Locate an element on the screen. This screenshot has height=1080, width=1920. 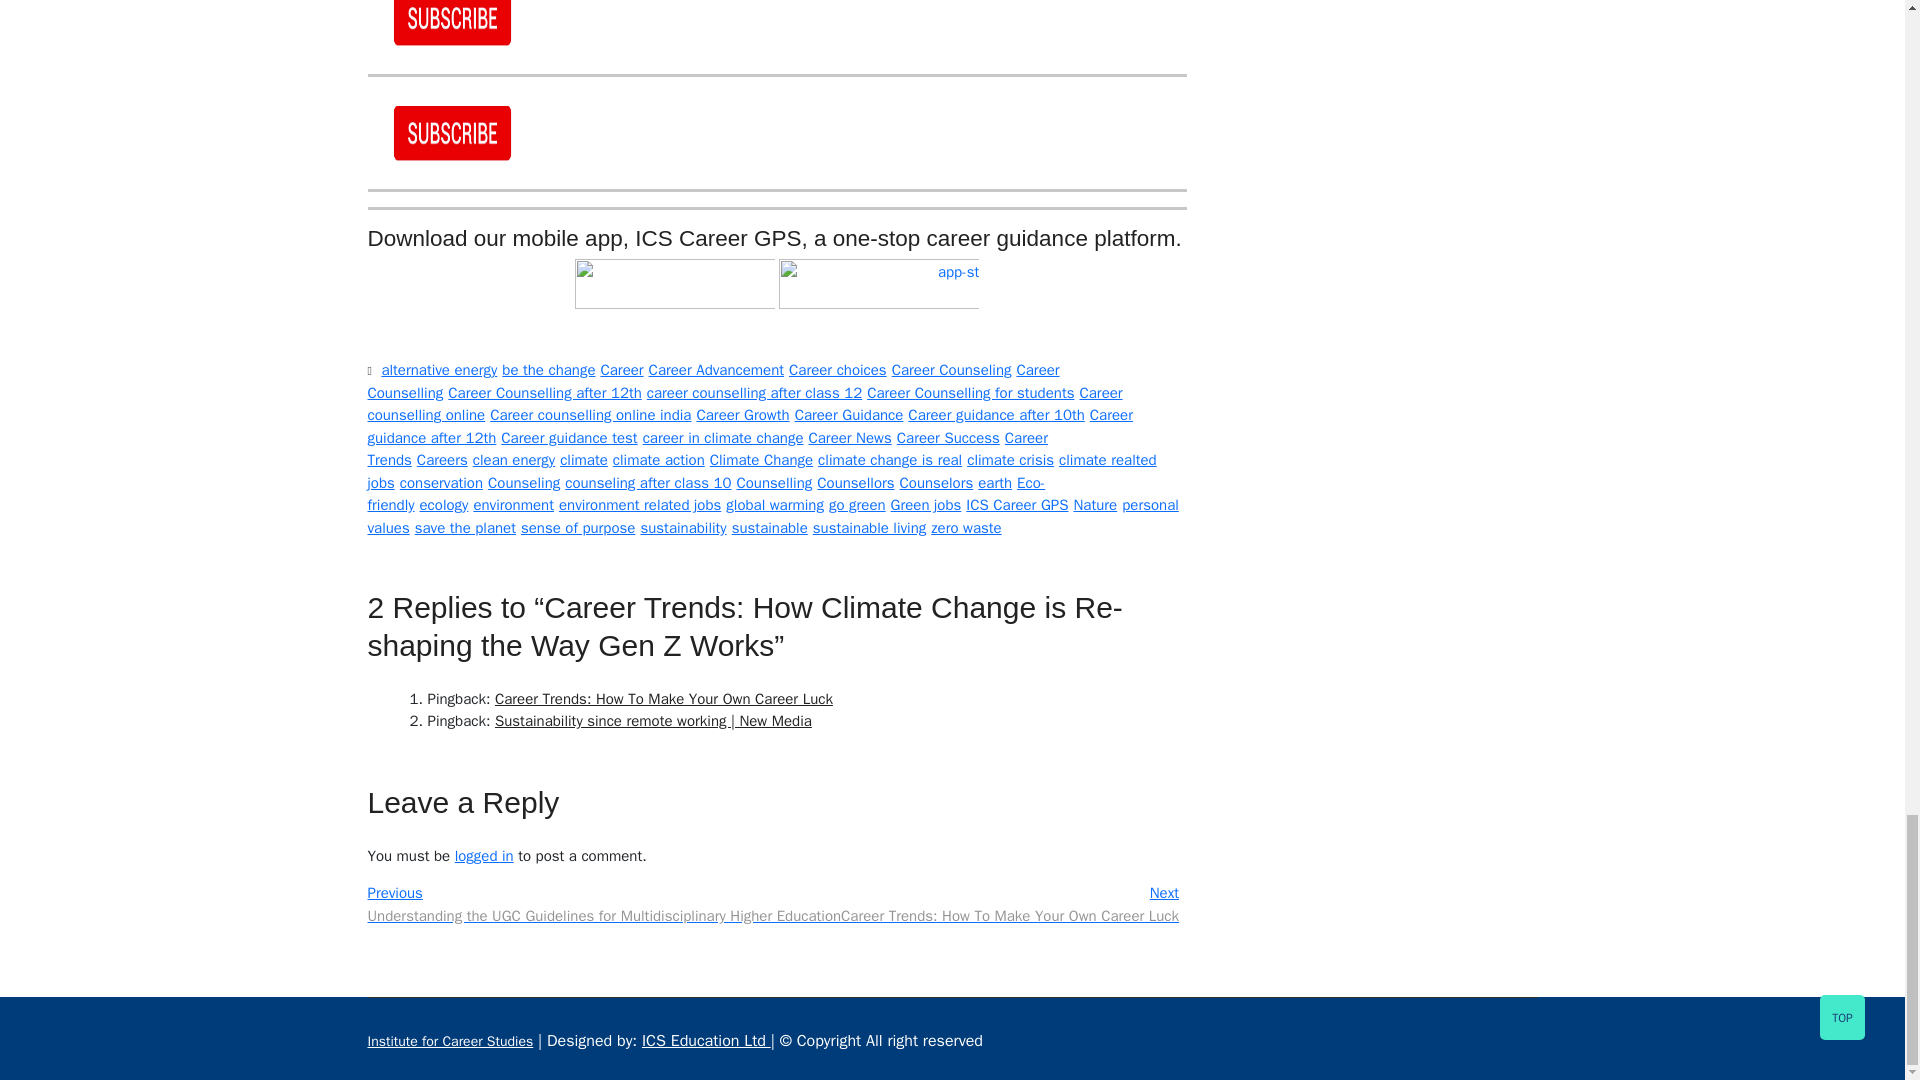
Career Growth is located at coordinates (744, 417).